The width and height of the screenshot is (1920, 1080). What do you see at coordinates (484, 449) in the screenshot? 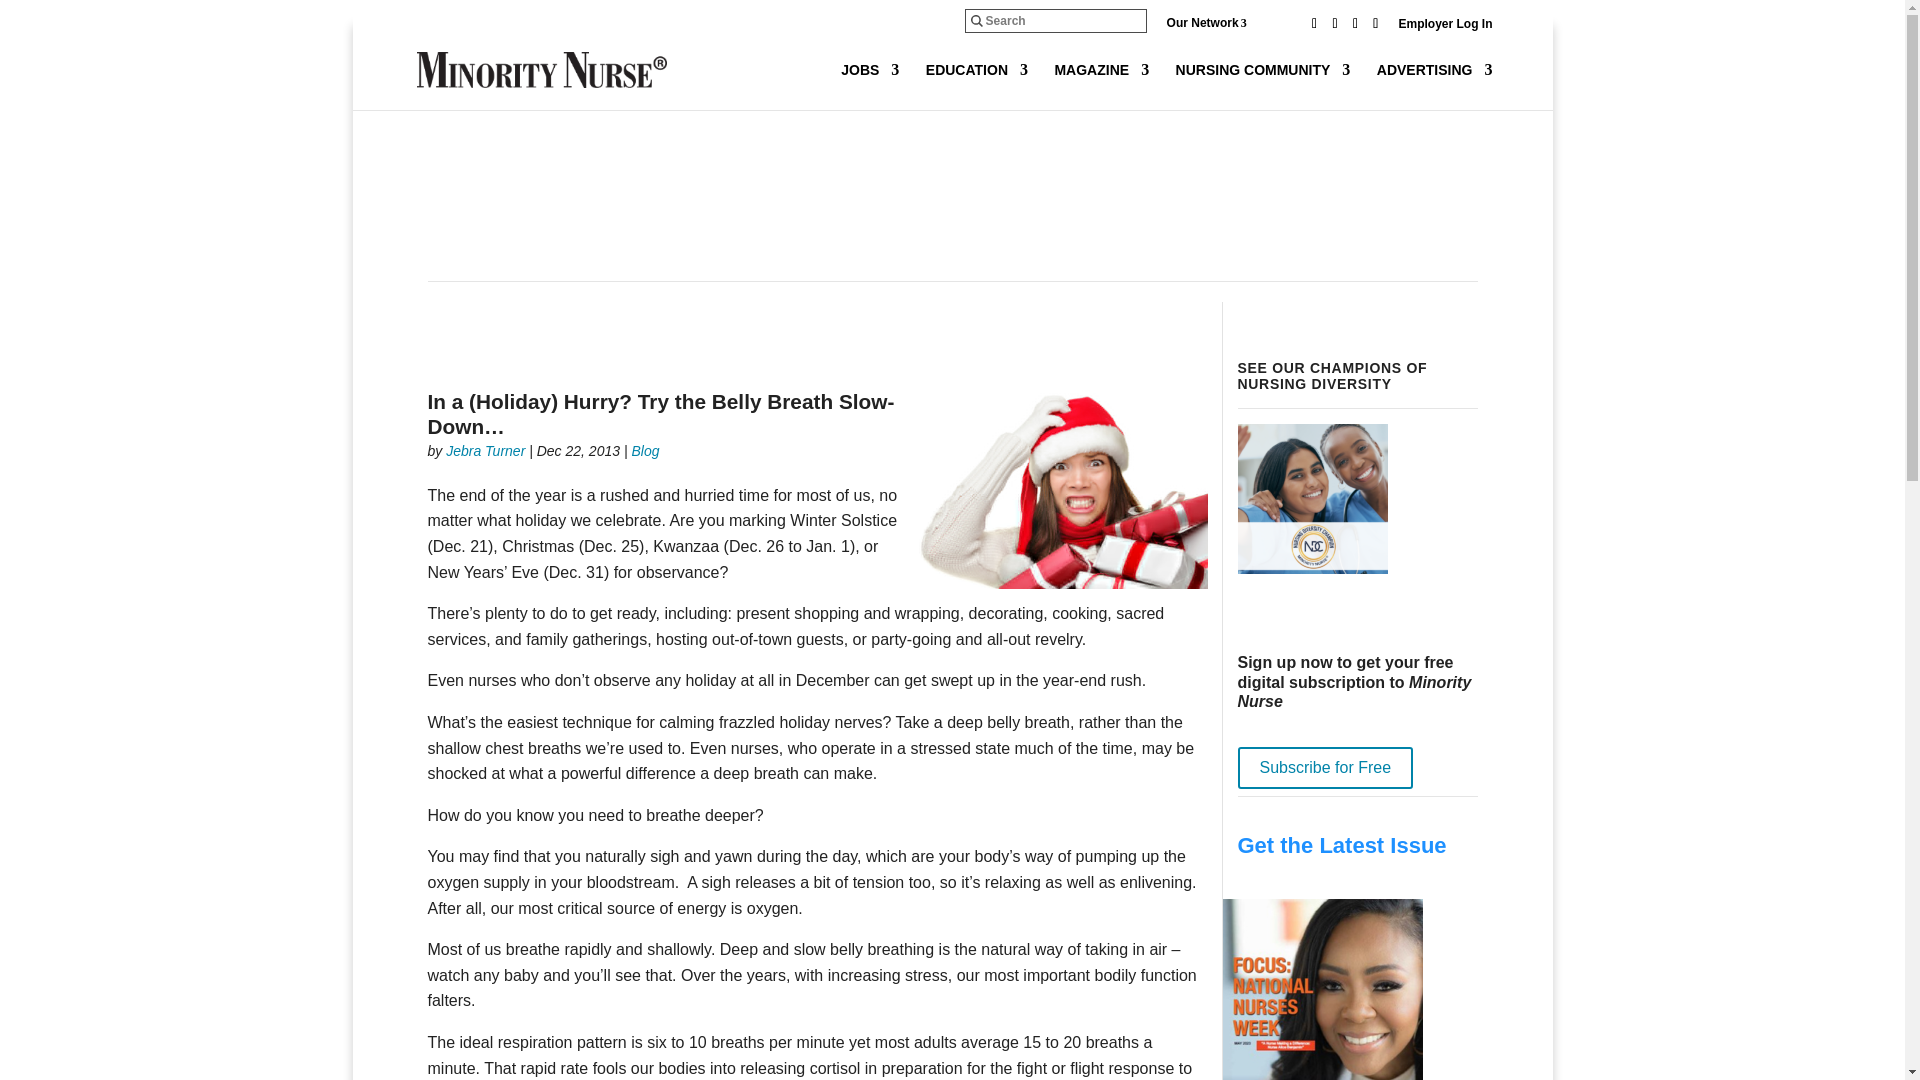
I see `Posts by Jebra Turner` at bounding box center [484, 449].